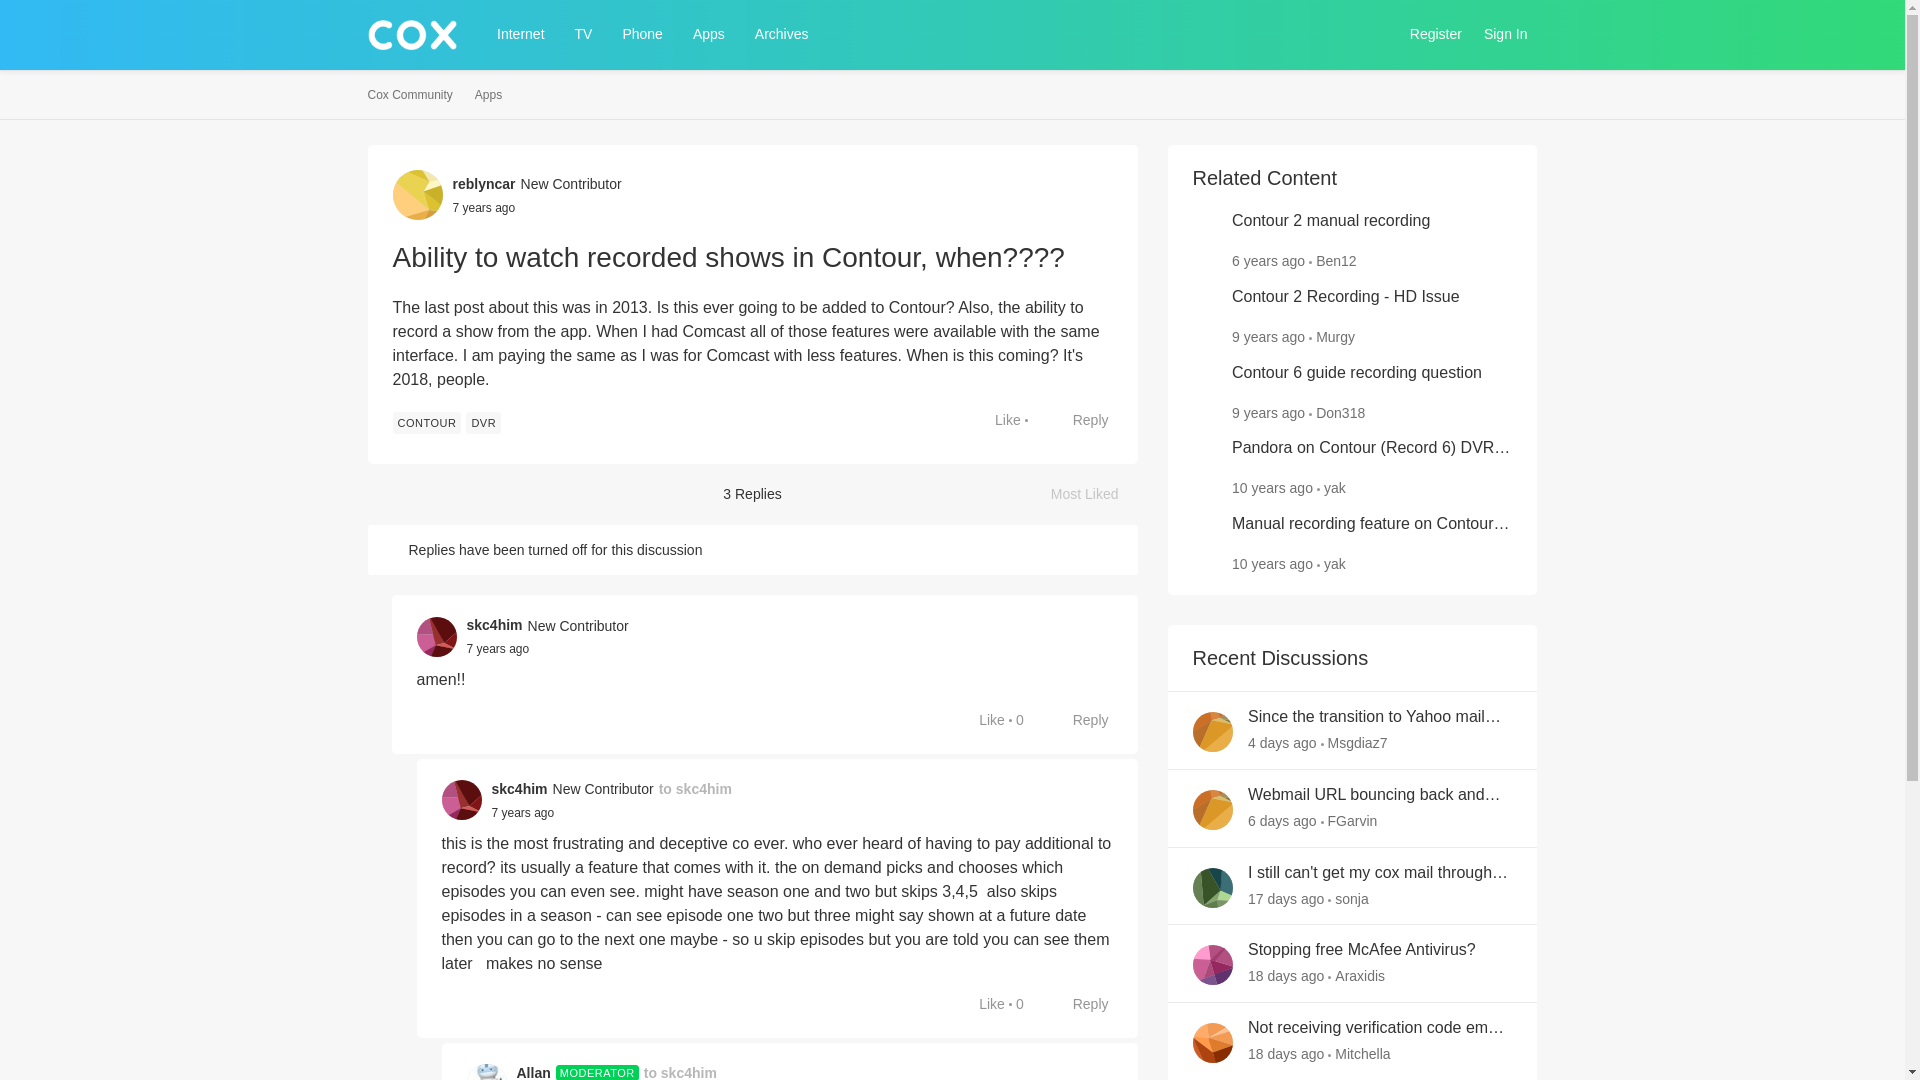 This screenshot has width=1920, height=1080. Describe the element at coordinates (1272, 487) in the screenshot. I see `December 5, 2014 at 5:23 PM` at that location.